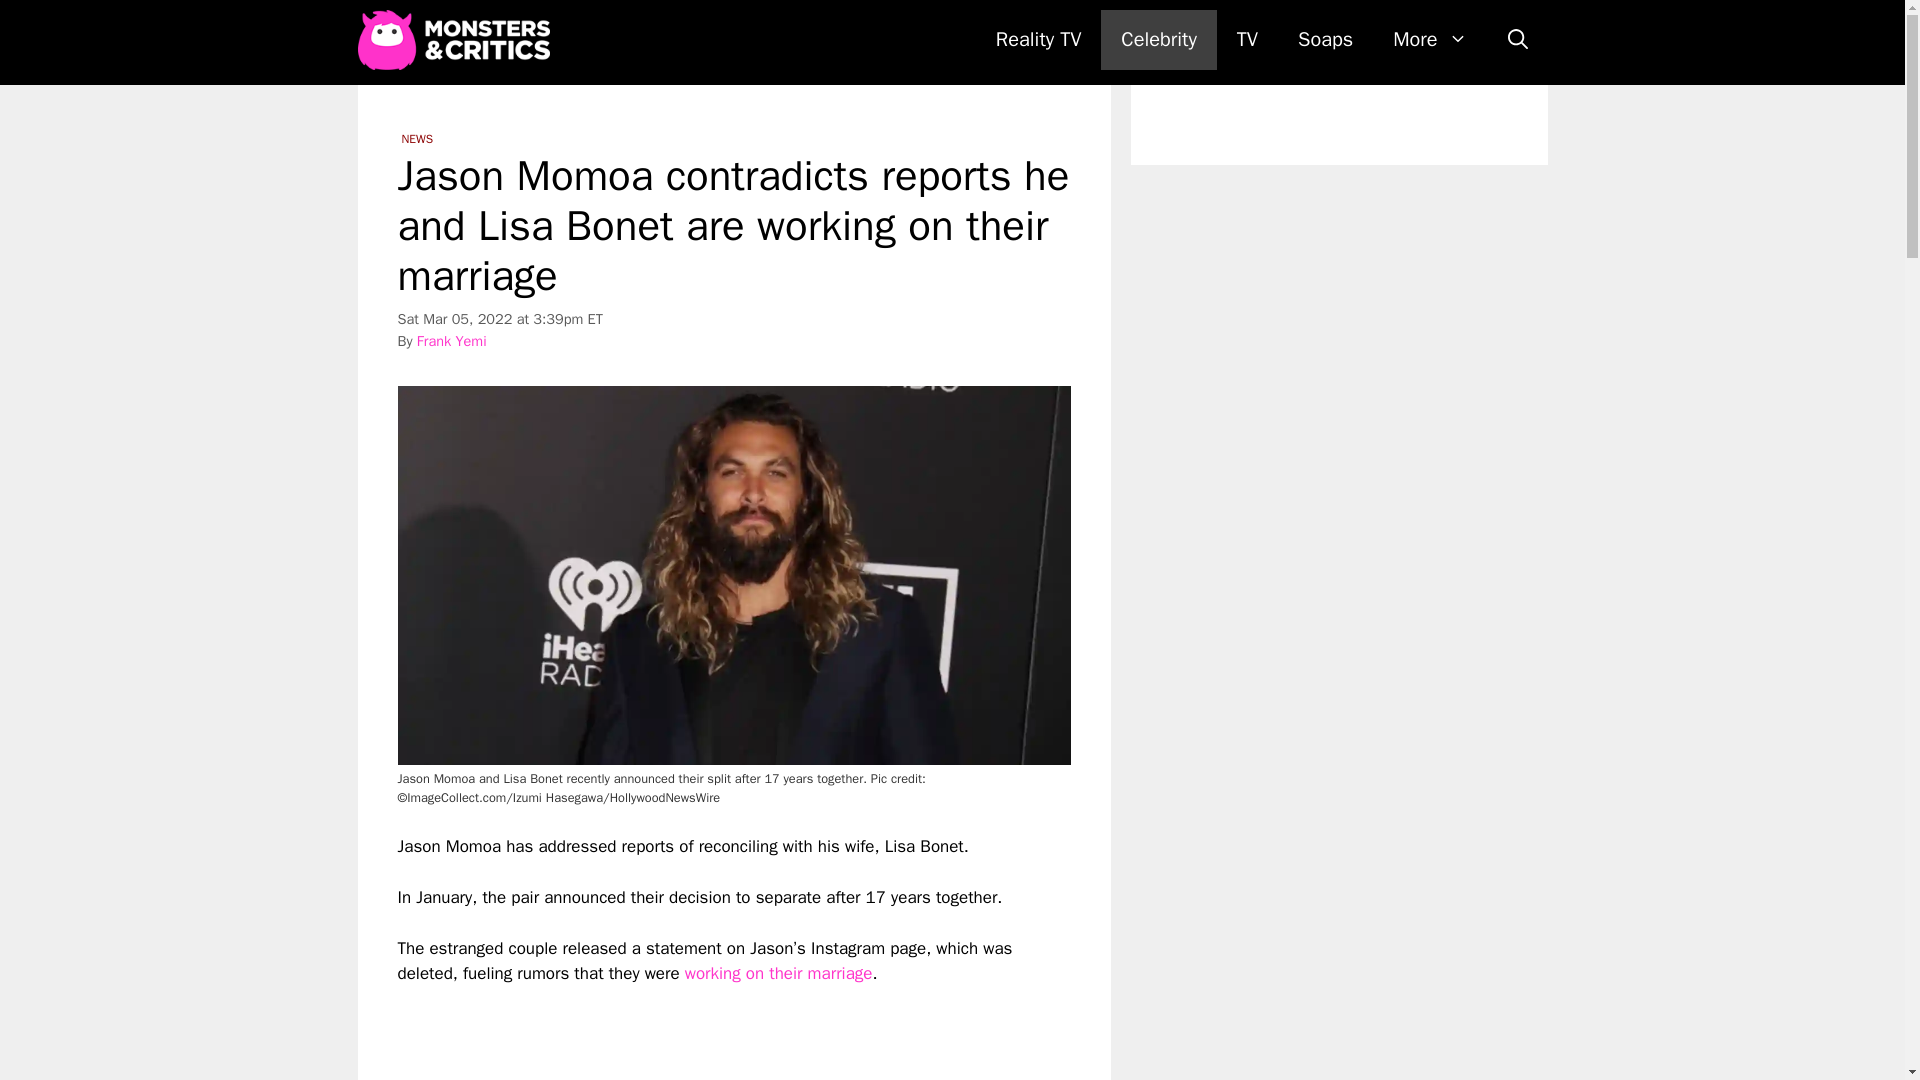 The height and width of the screenshot is (1080, 1920). What do you see at coordinates (1158, 40) in the screenshot?
I see `Celebrity` at bounding box center [1158, 40].